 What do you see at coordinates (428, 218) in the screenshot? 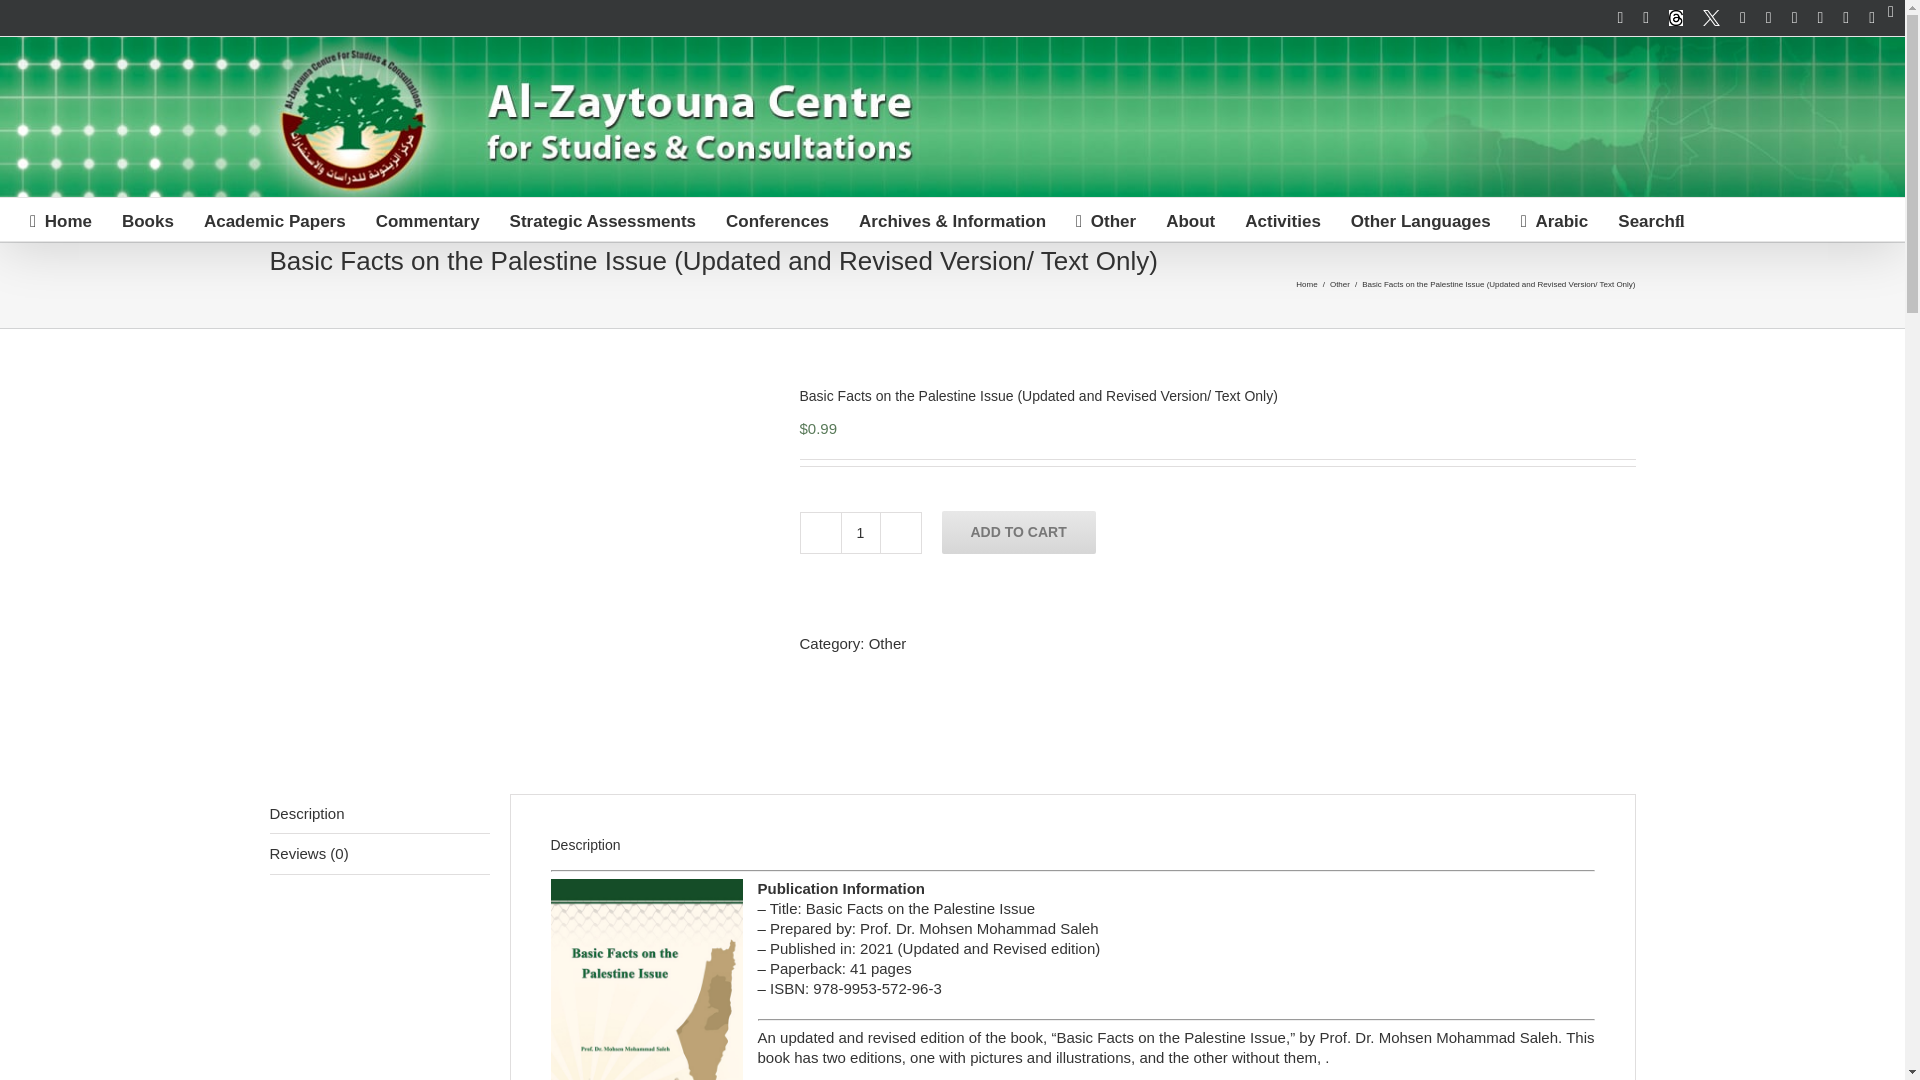
I see `Commentary` at bounding box center [428, 218].